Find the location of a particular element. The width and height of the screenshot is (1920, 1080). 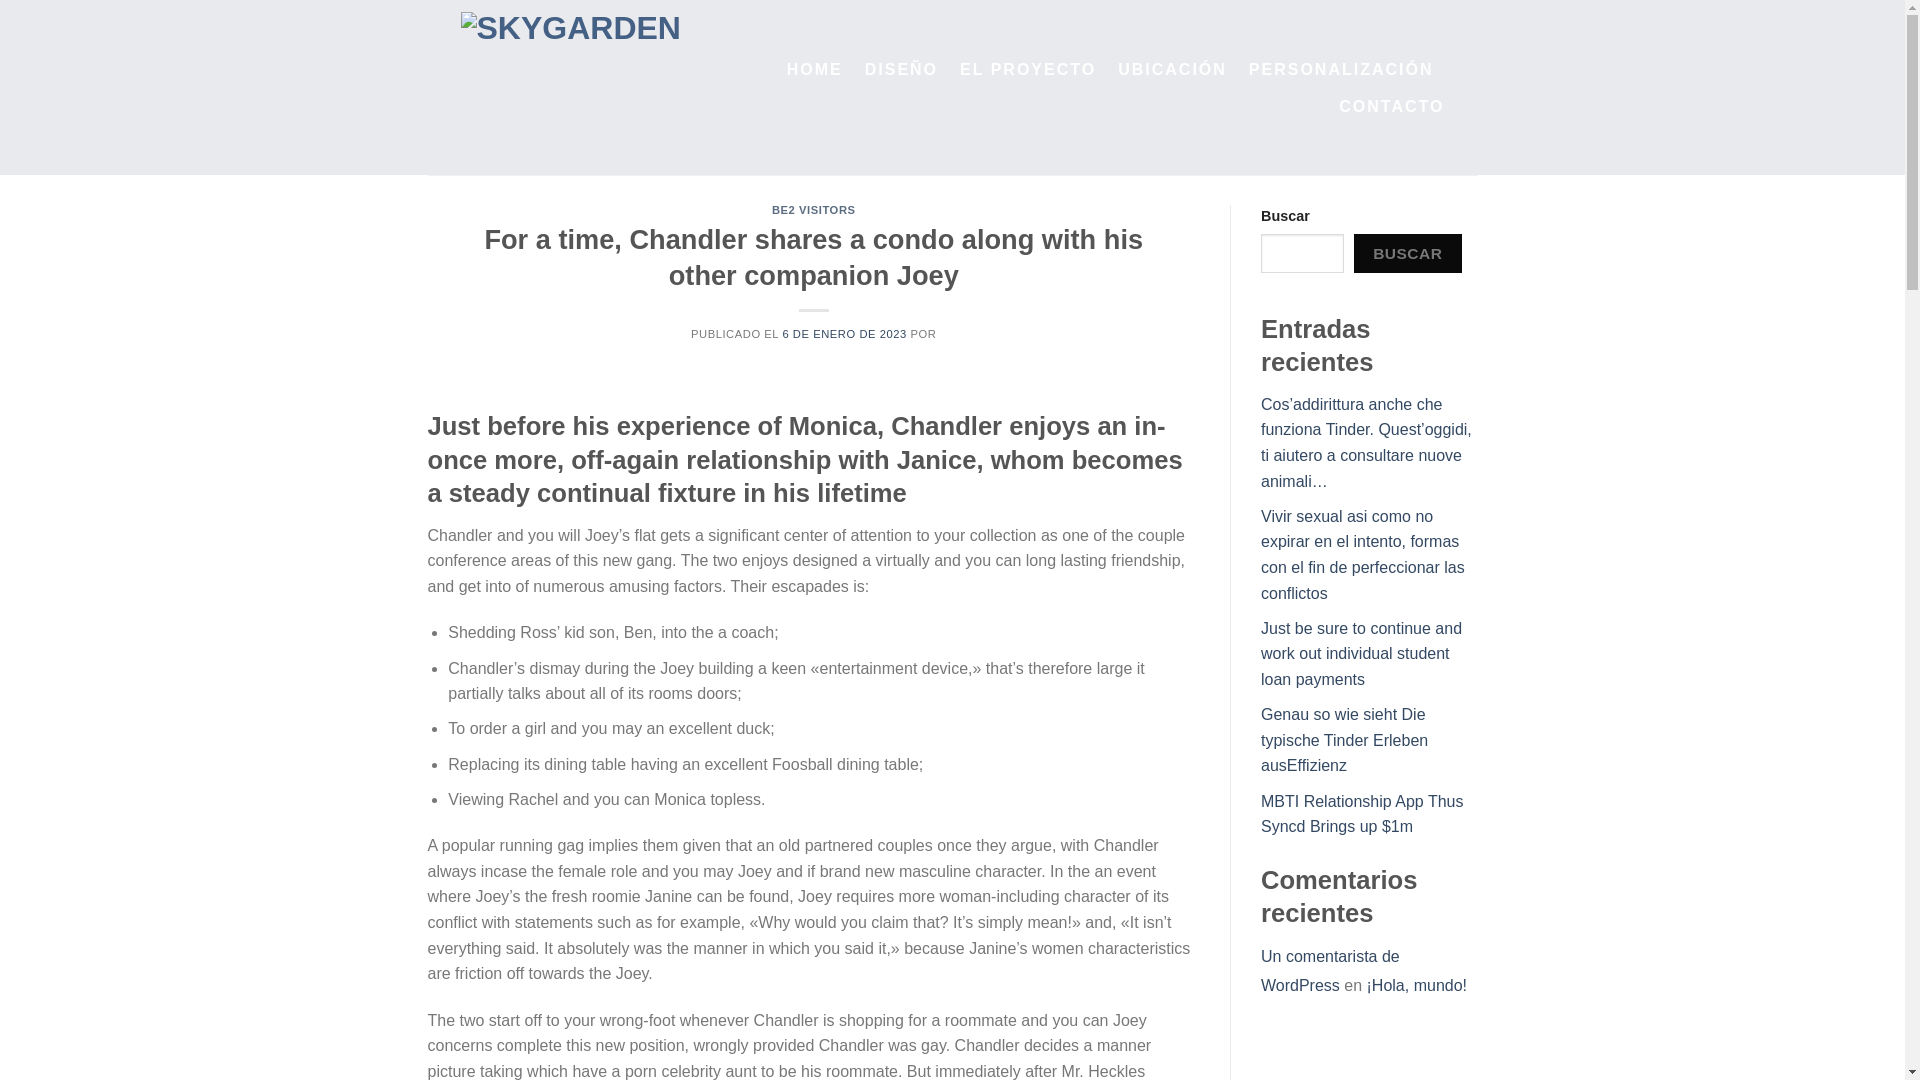

Genau so wie sieht Die typische Tinder Erleben ausEffizienz is located at coordinates (1344, 740).